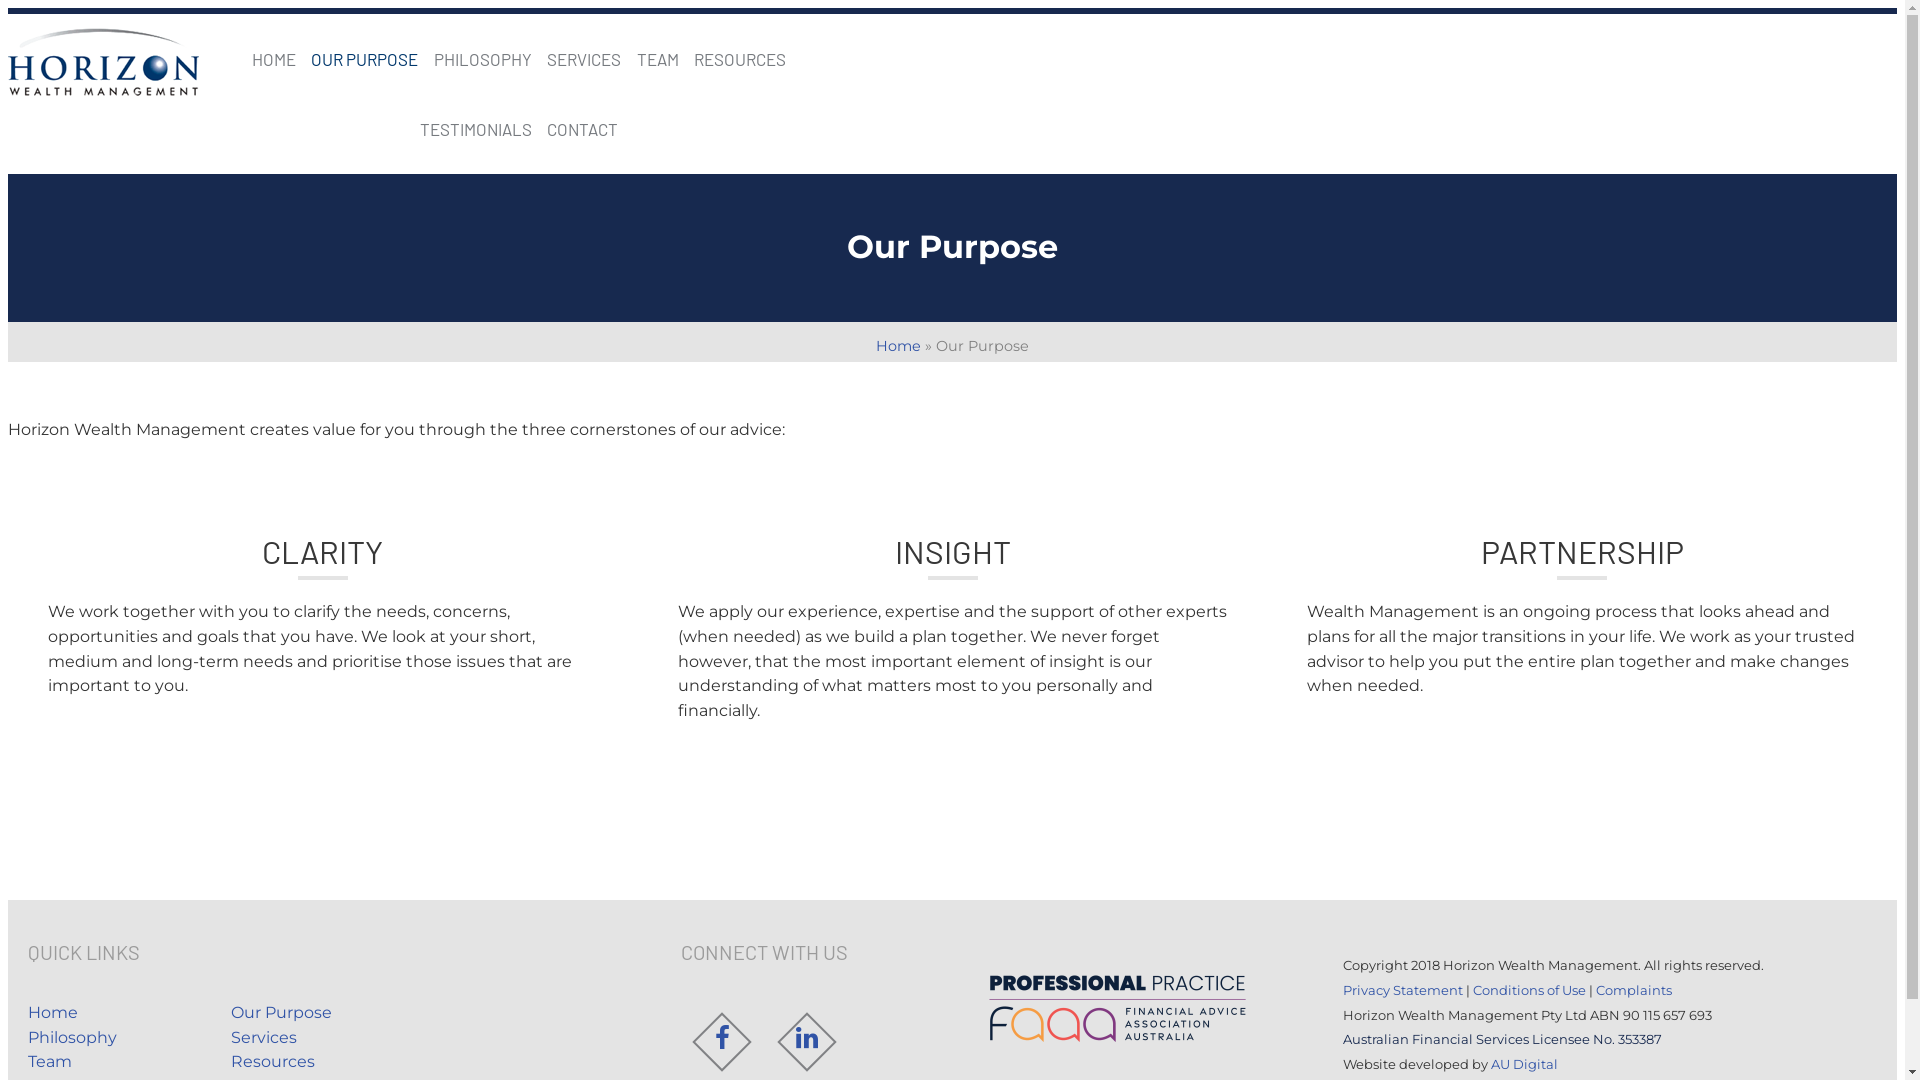 The width and height of the screenshot is (1920, 1080). Describe the element at coordinates (1634, 990) in the screenshot. I see `Complaints` at that location.